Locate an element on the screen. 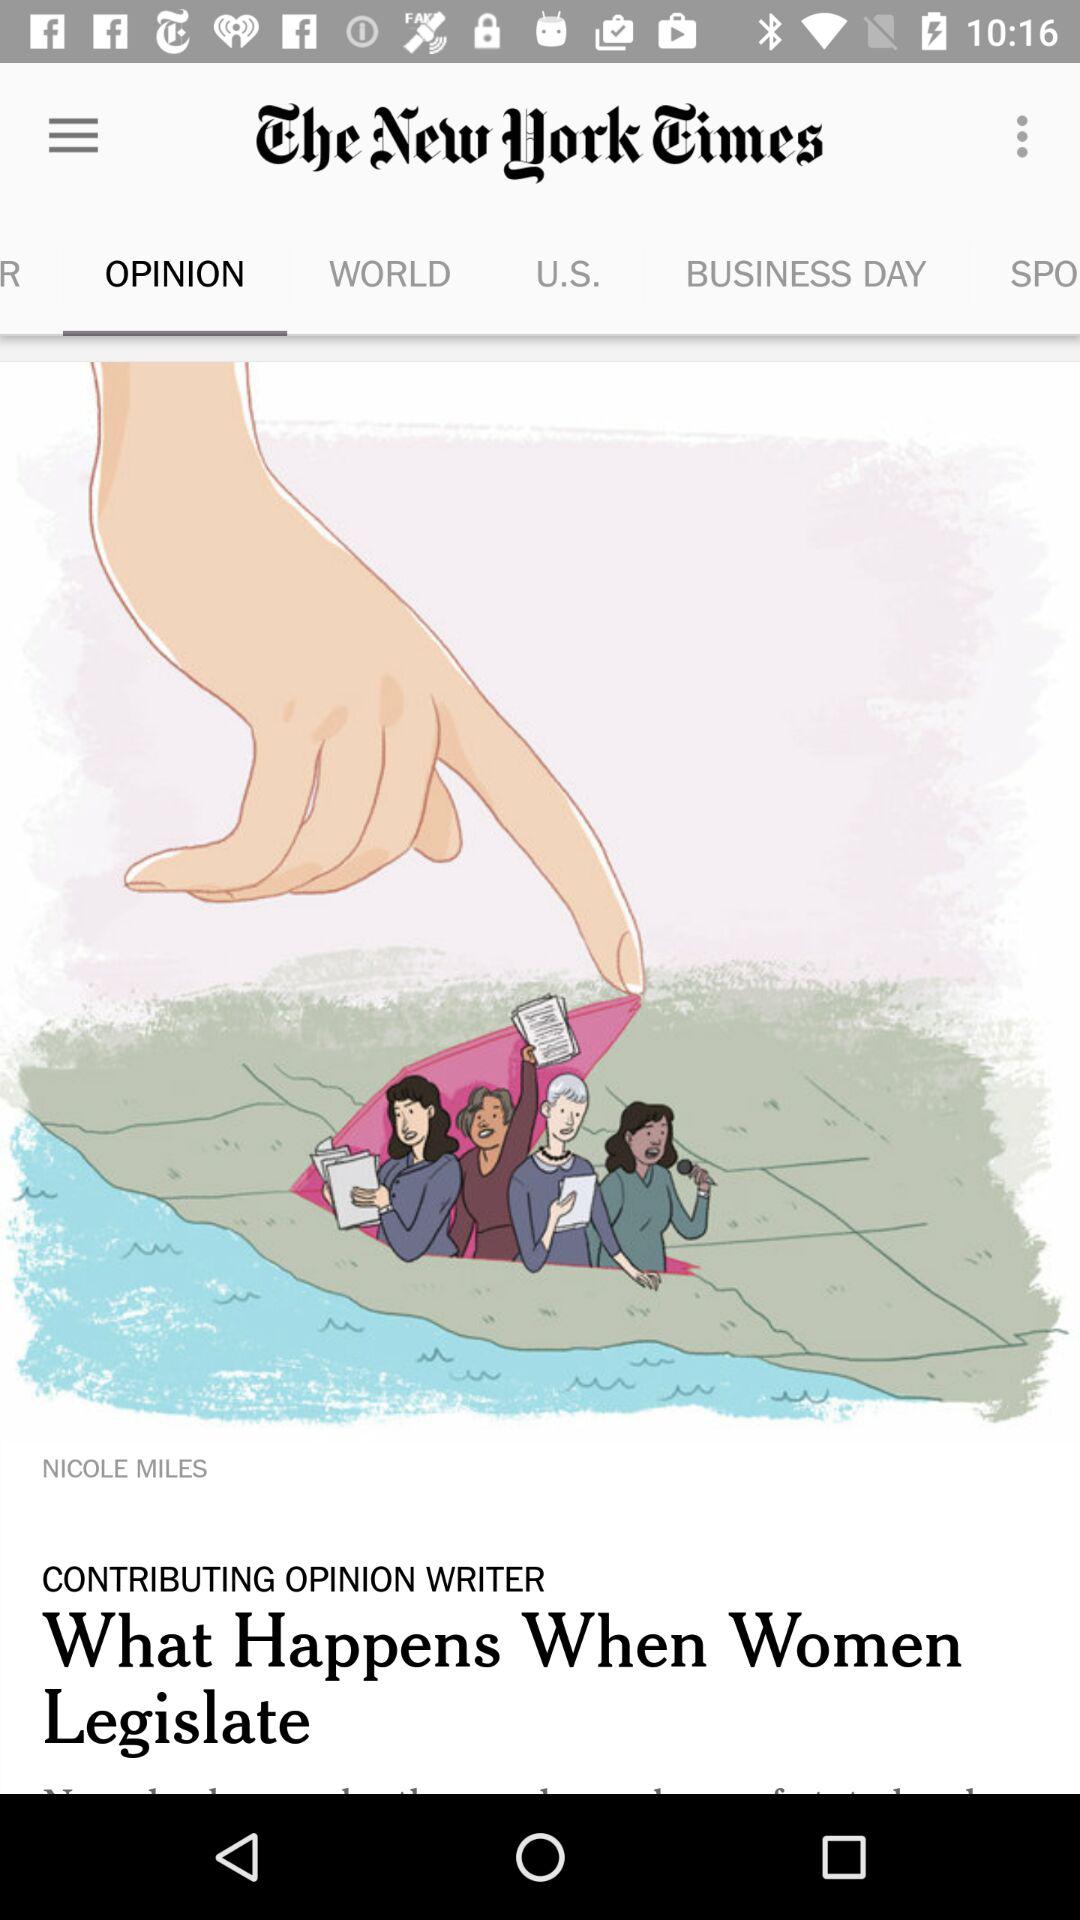 The width and height of the screenshot is (1080, 1920). press icon to the right of opinion icon is located at coordinates (390, 272).